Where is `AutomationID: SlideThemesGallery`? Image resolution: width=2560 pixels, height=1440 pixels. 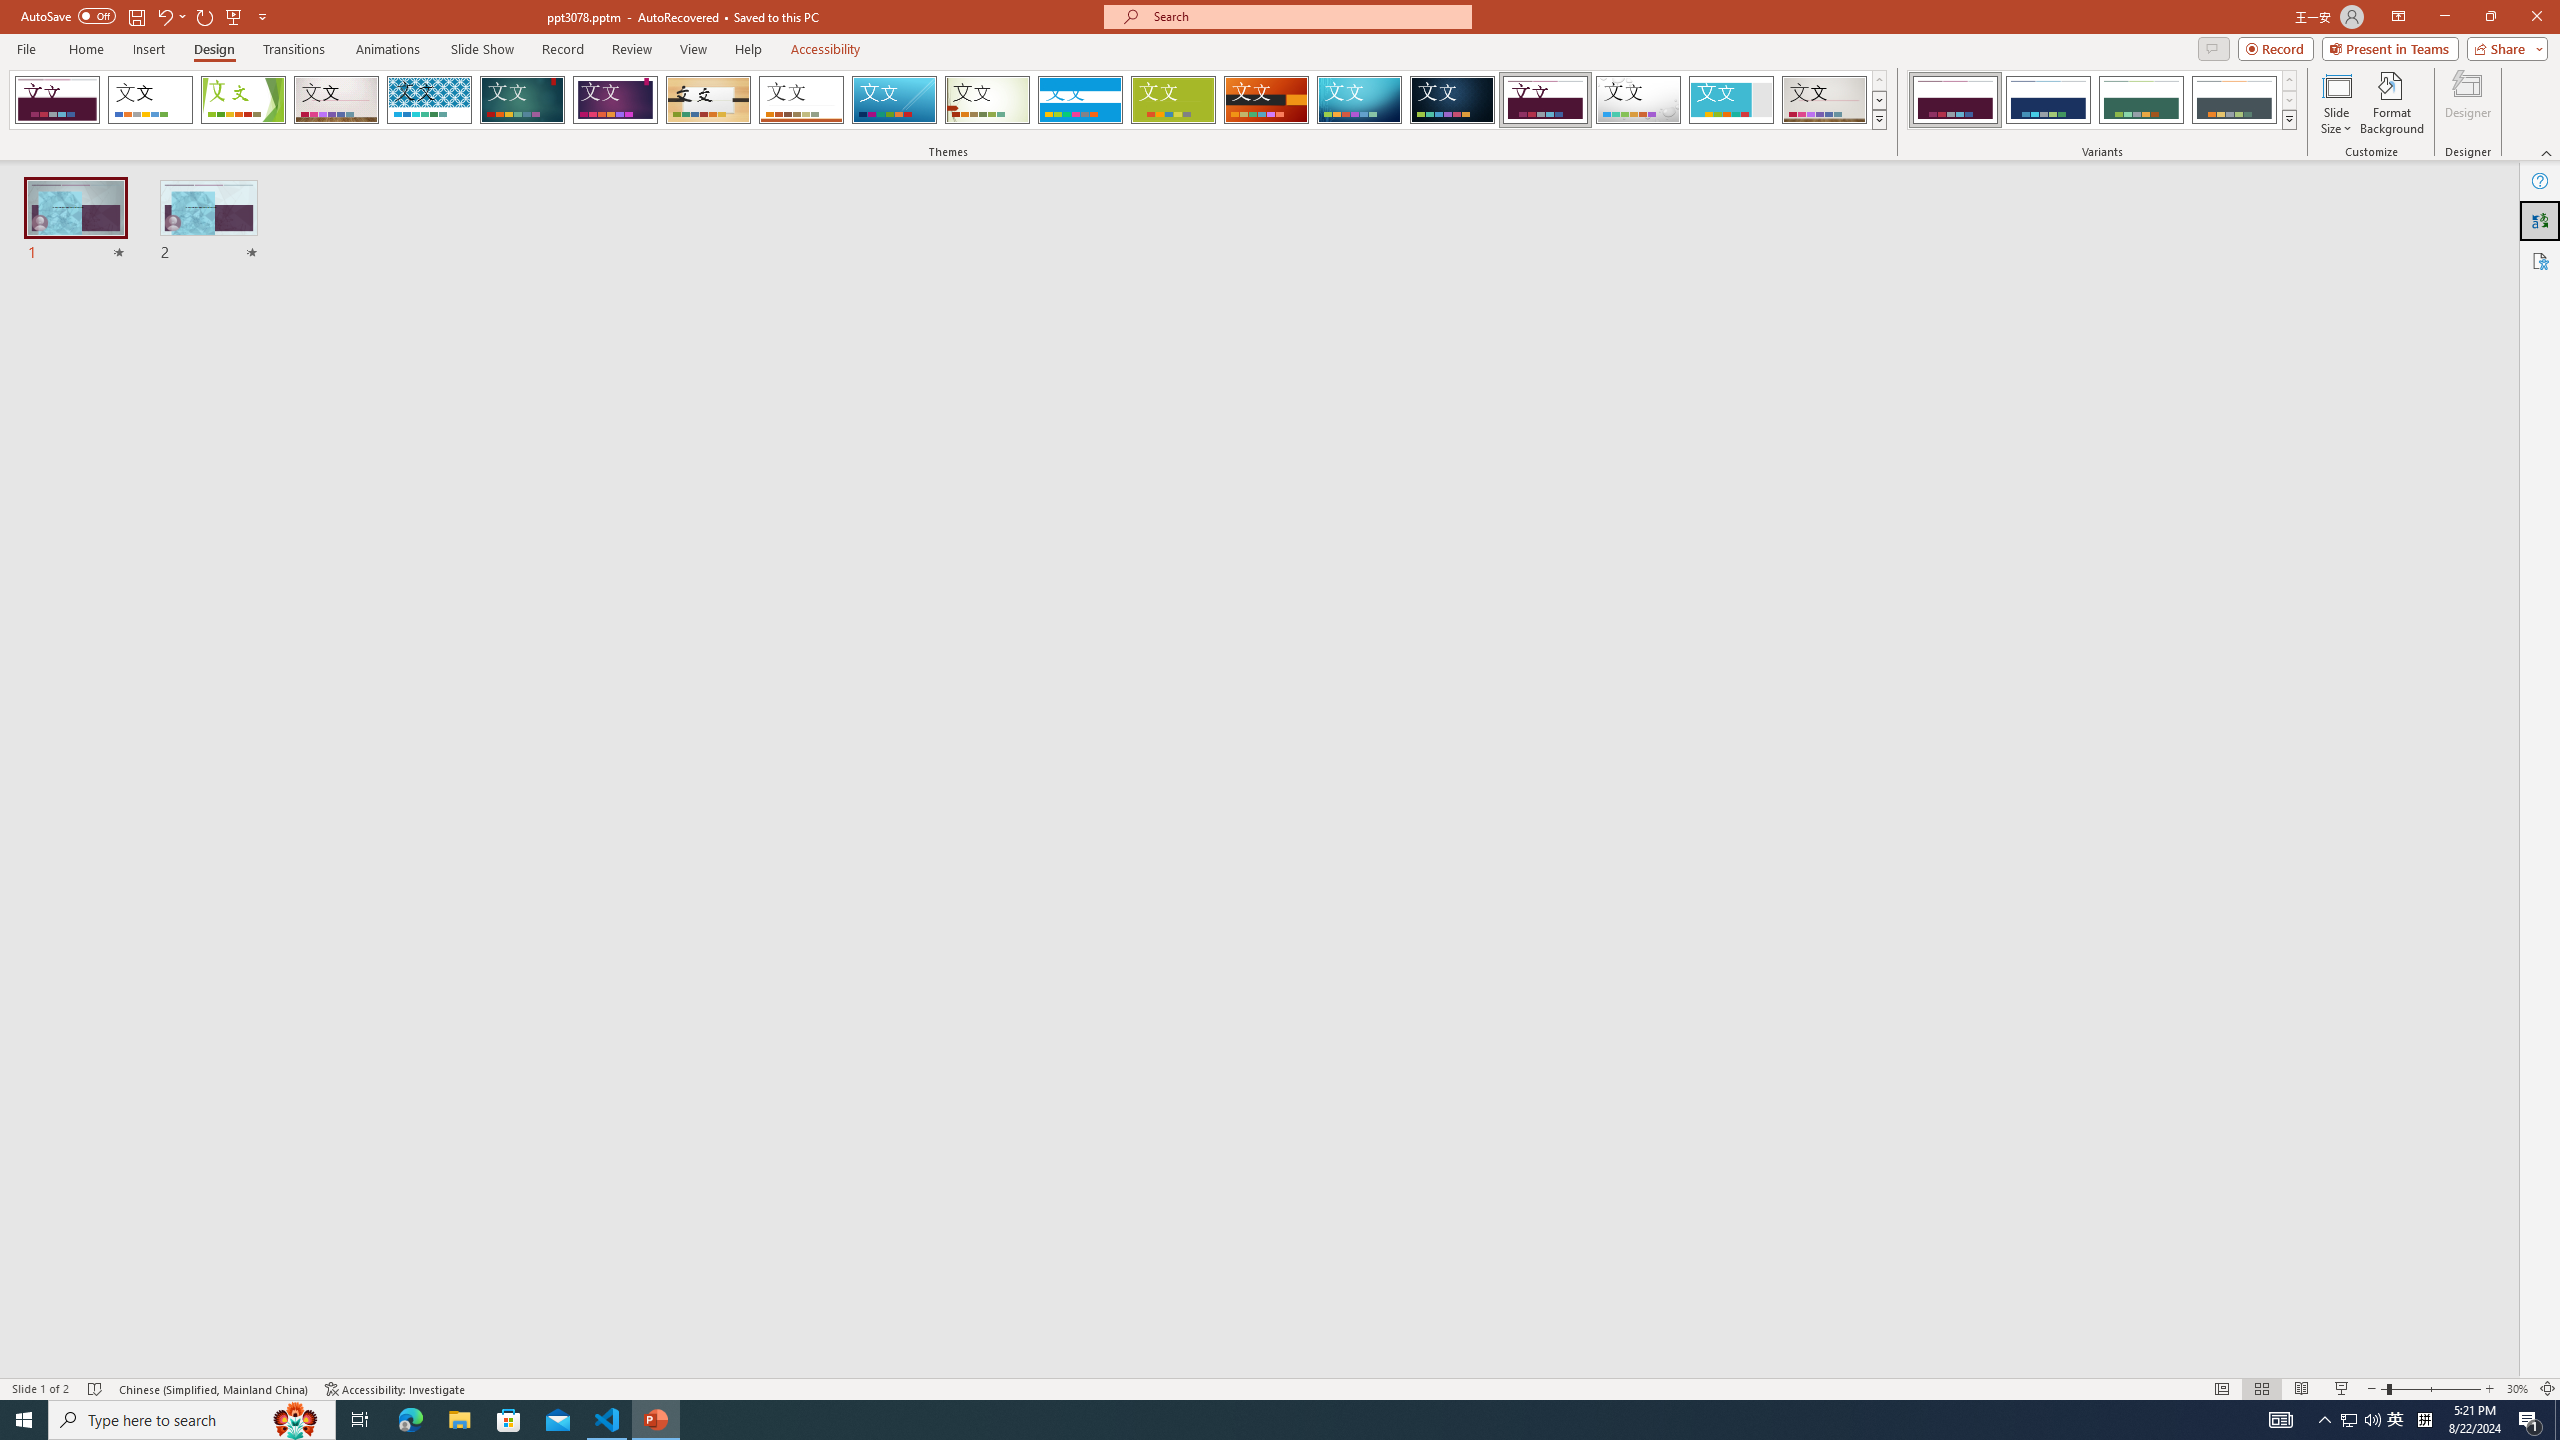
AutomationID: SlideThemesGallery is located at coordinates (948, 100).